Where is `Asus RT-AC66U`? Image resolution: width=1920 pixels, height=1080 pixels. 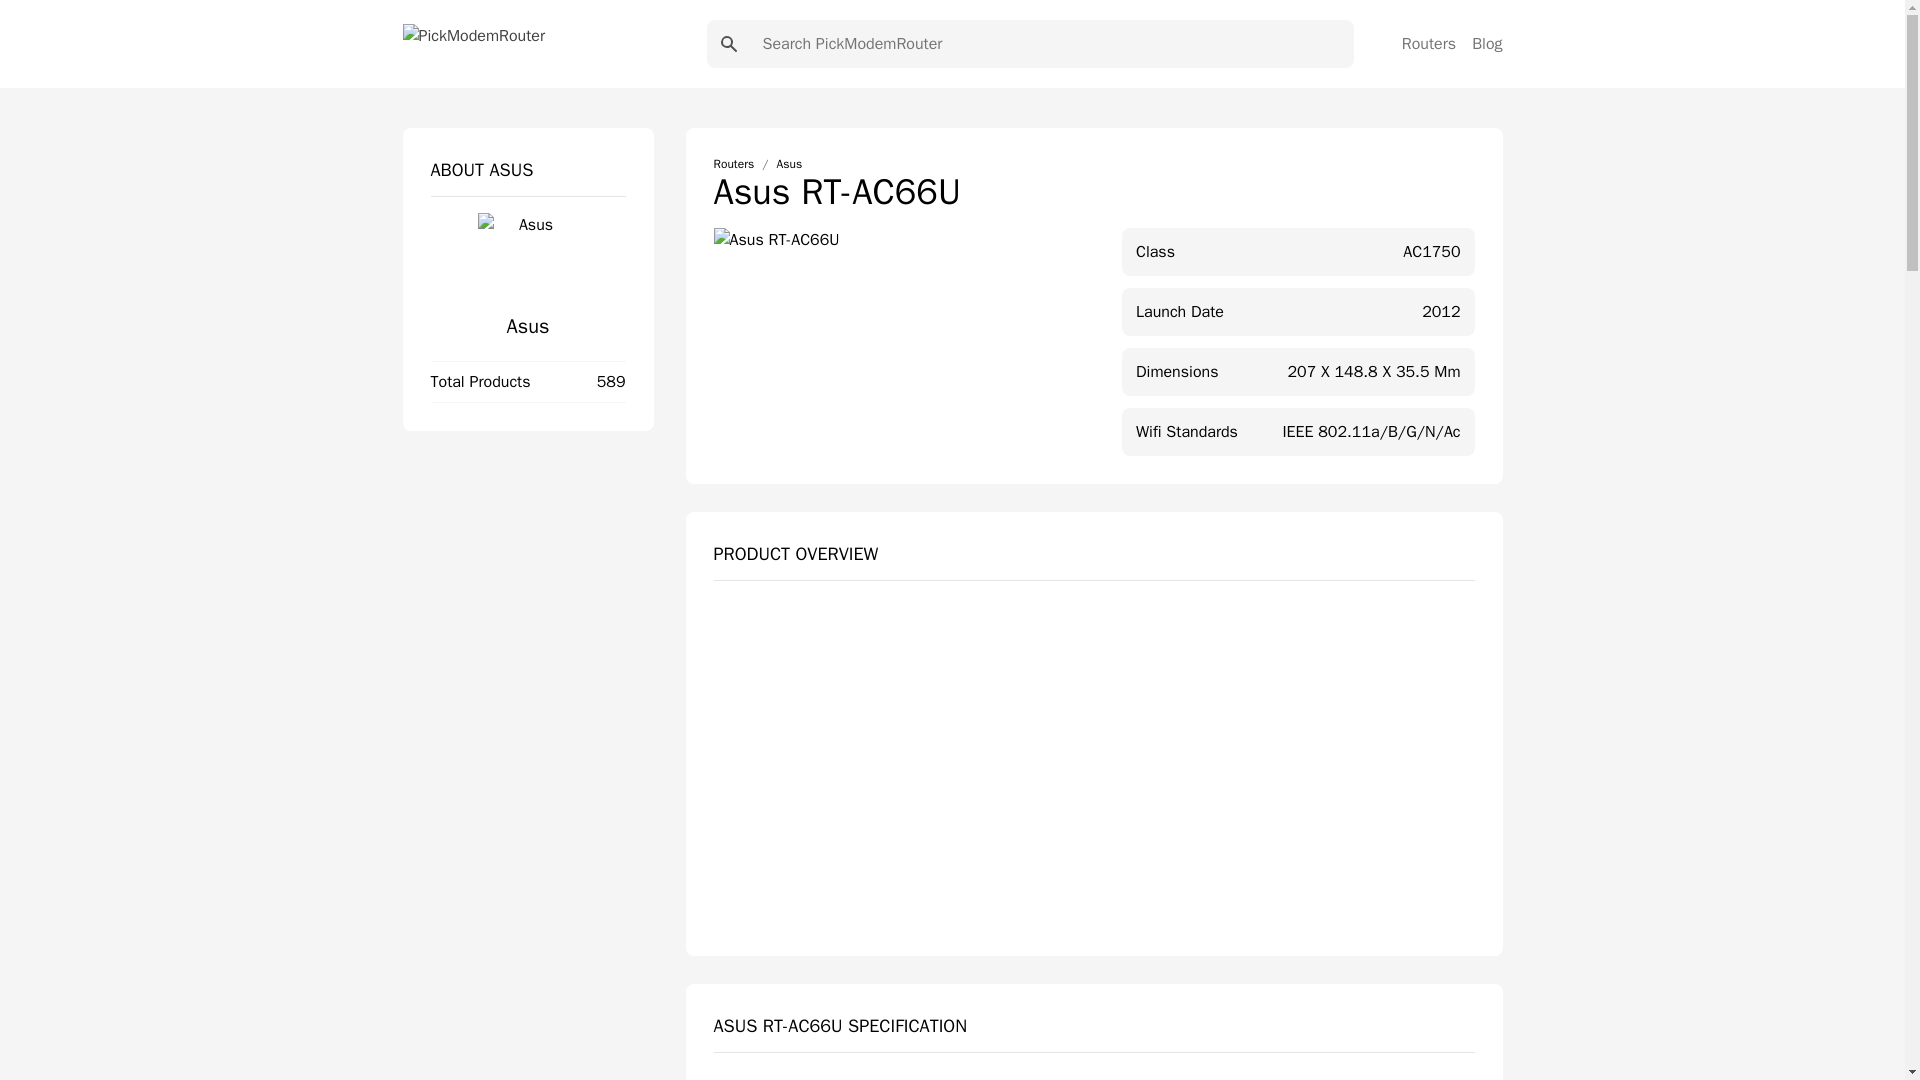
Asus RT-AC66U is located at coordinates (1094, 770).